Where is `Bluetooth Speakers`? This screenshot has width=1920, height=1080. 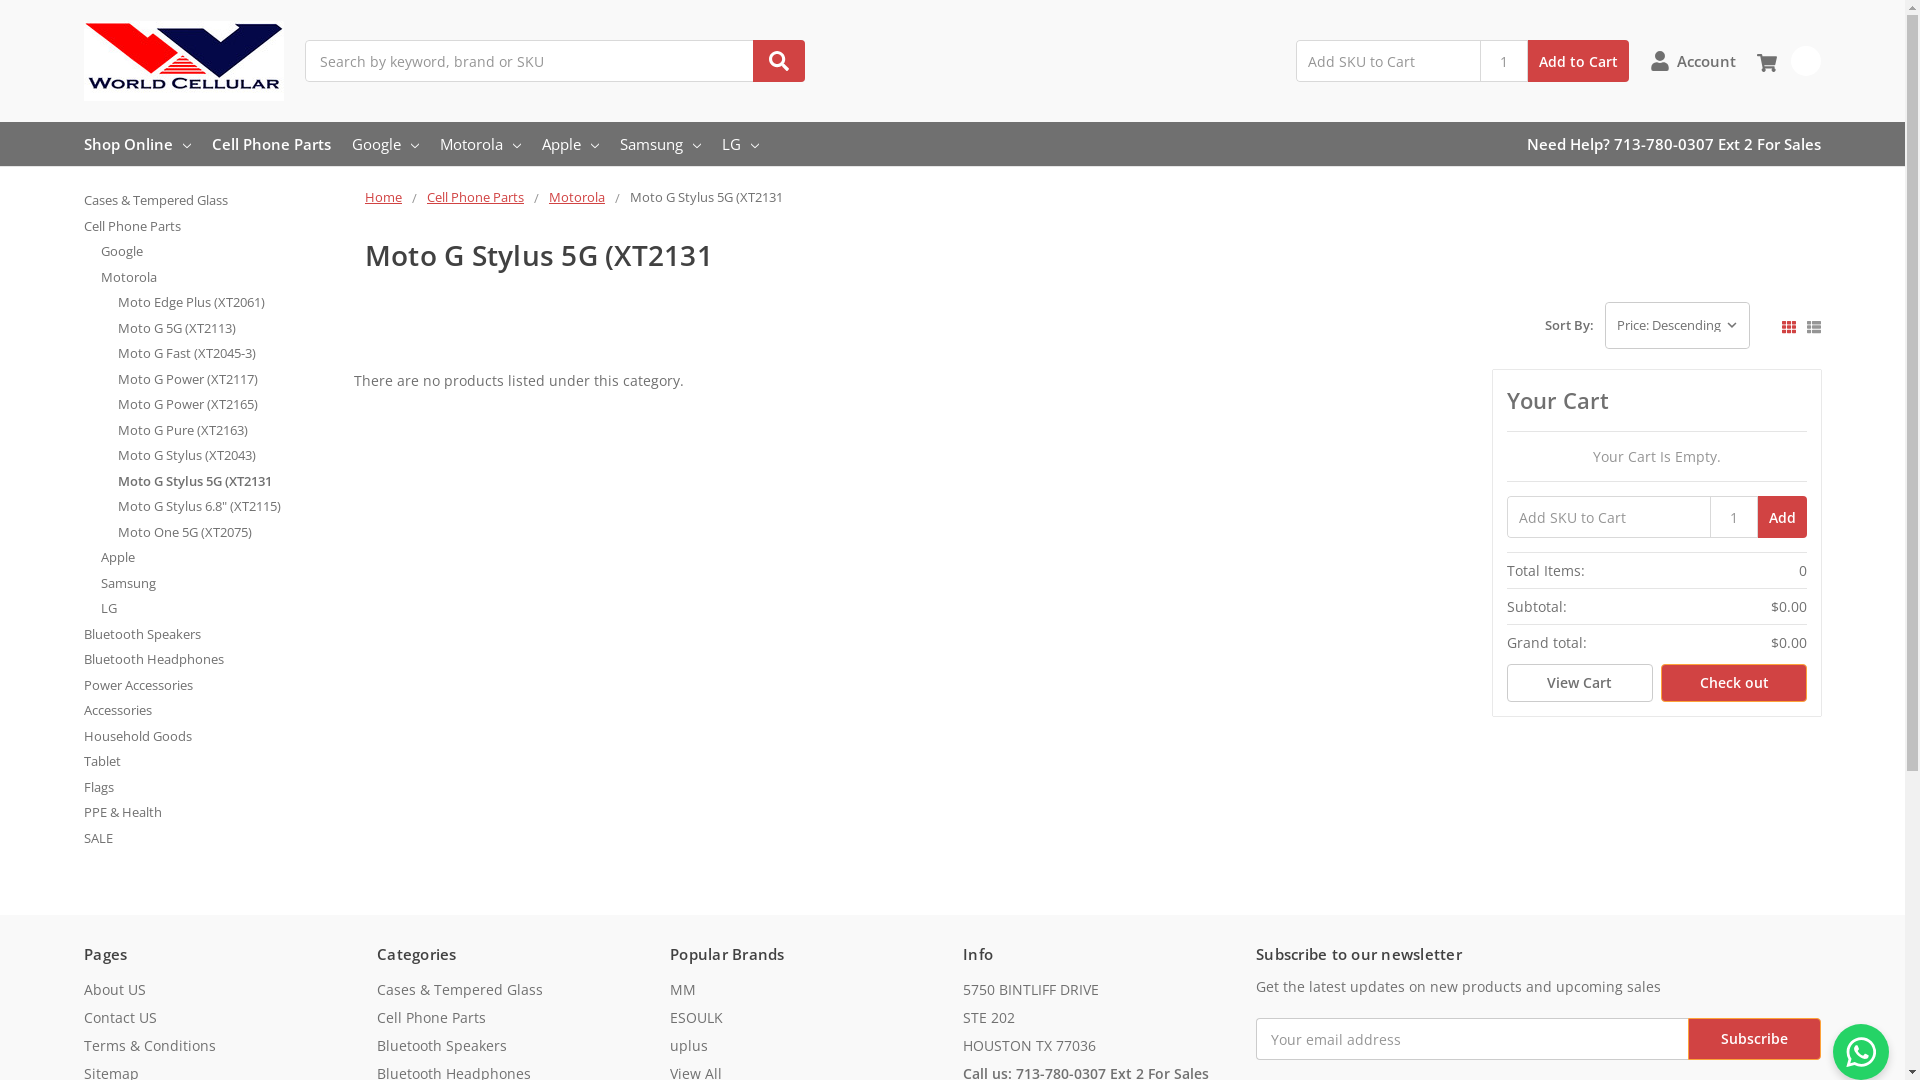
Bluetooth Speakers is located at coordinates (214, 635).